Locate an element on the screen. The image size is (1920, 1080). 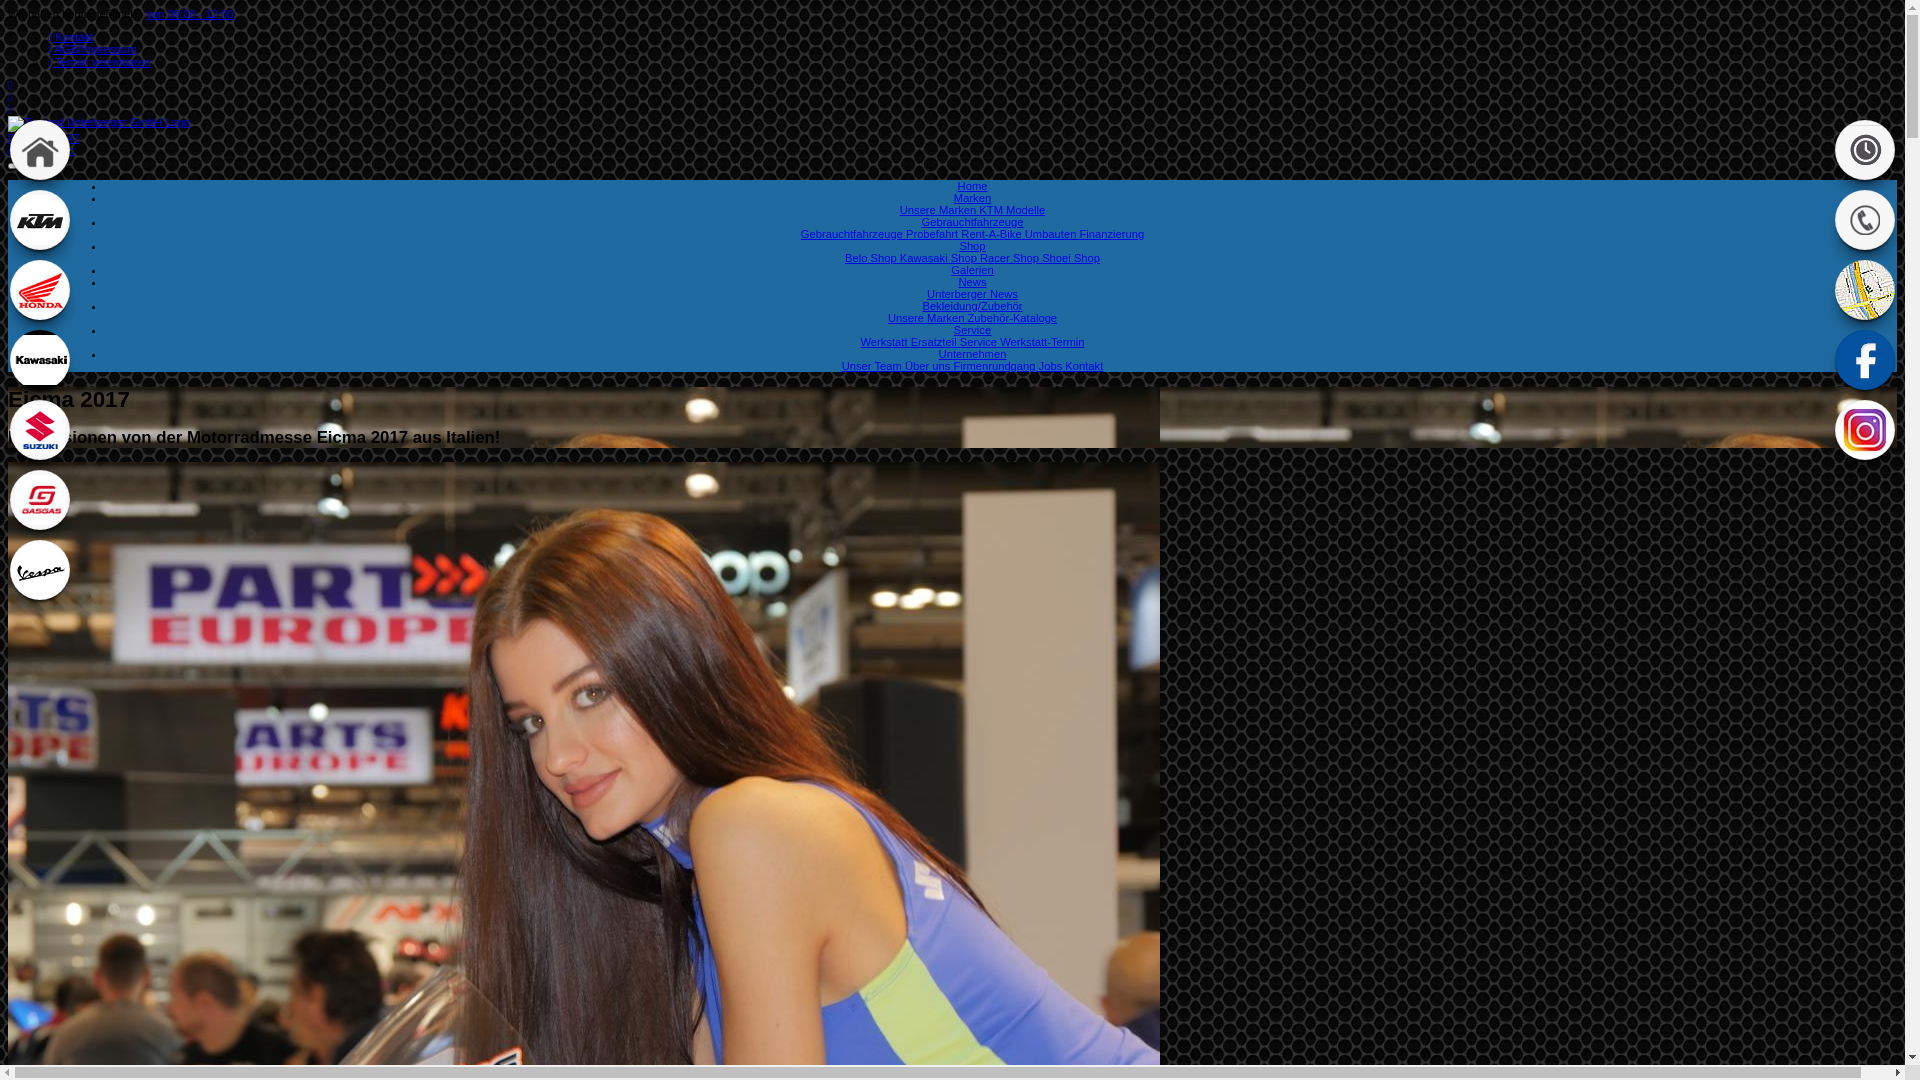
Marken is located at coordinates (972, 198).